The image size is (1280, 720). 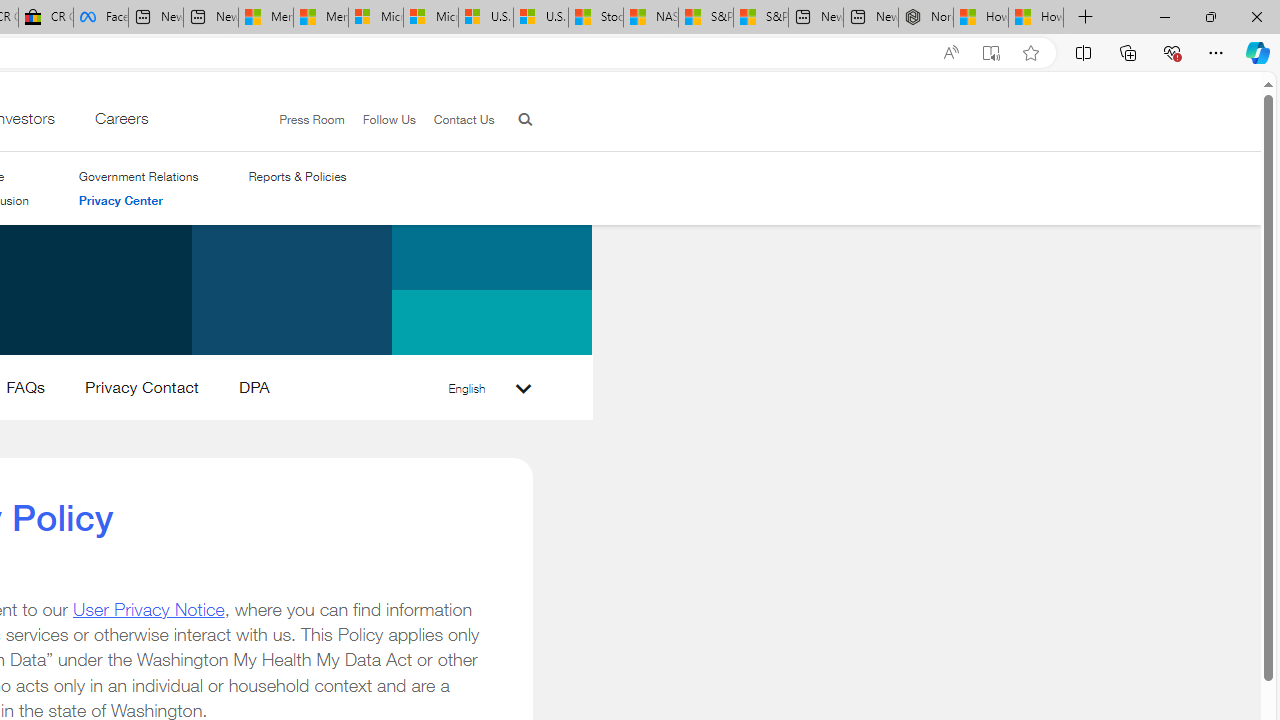 I want to click on Press Room, so click(x=312, y=119).